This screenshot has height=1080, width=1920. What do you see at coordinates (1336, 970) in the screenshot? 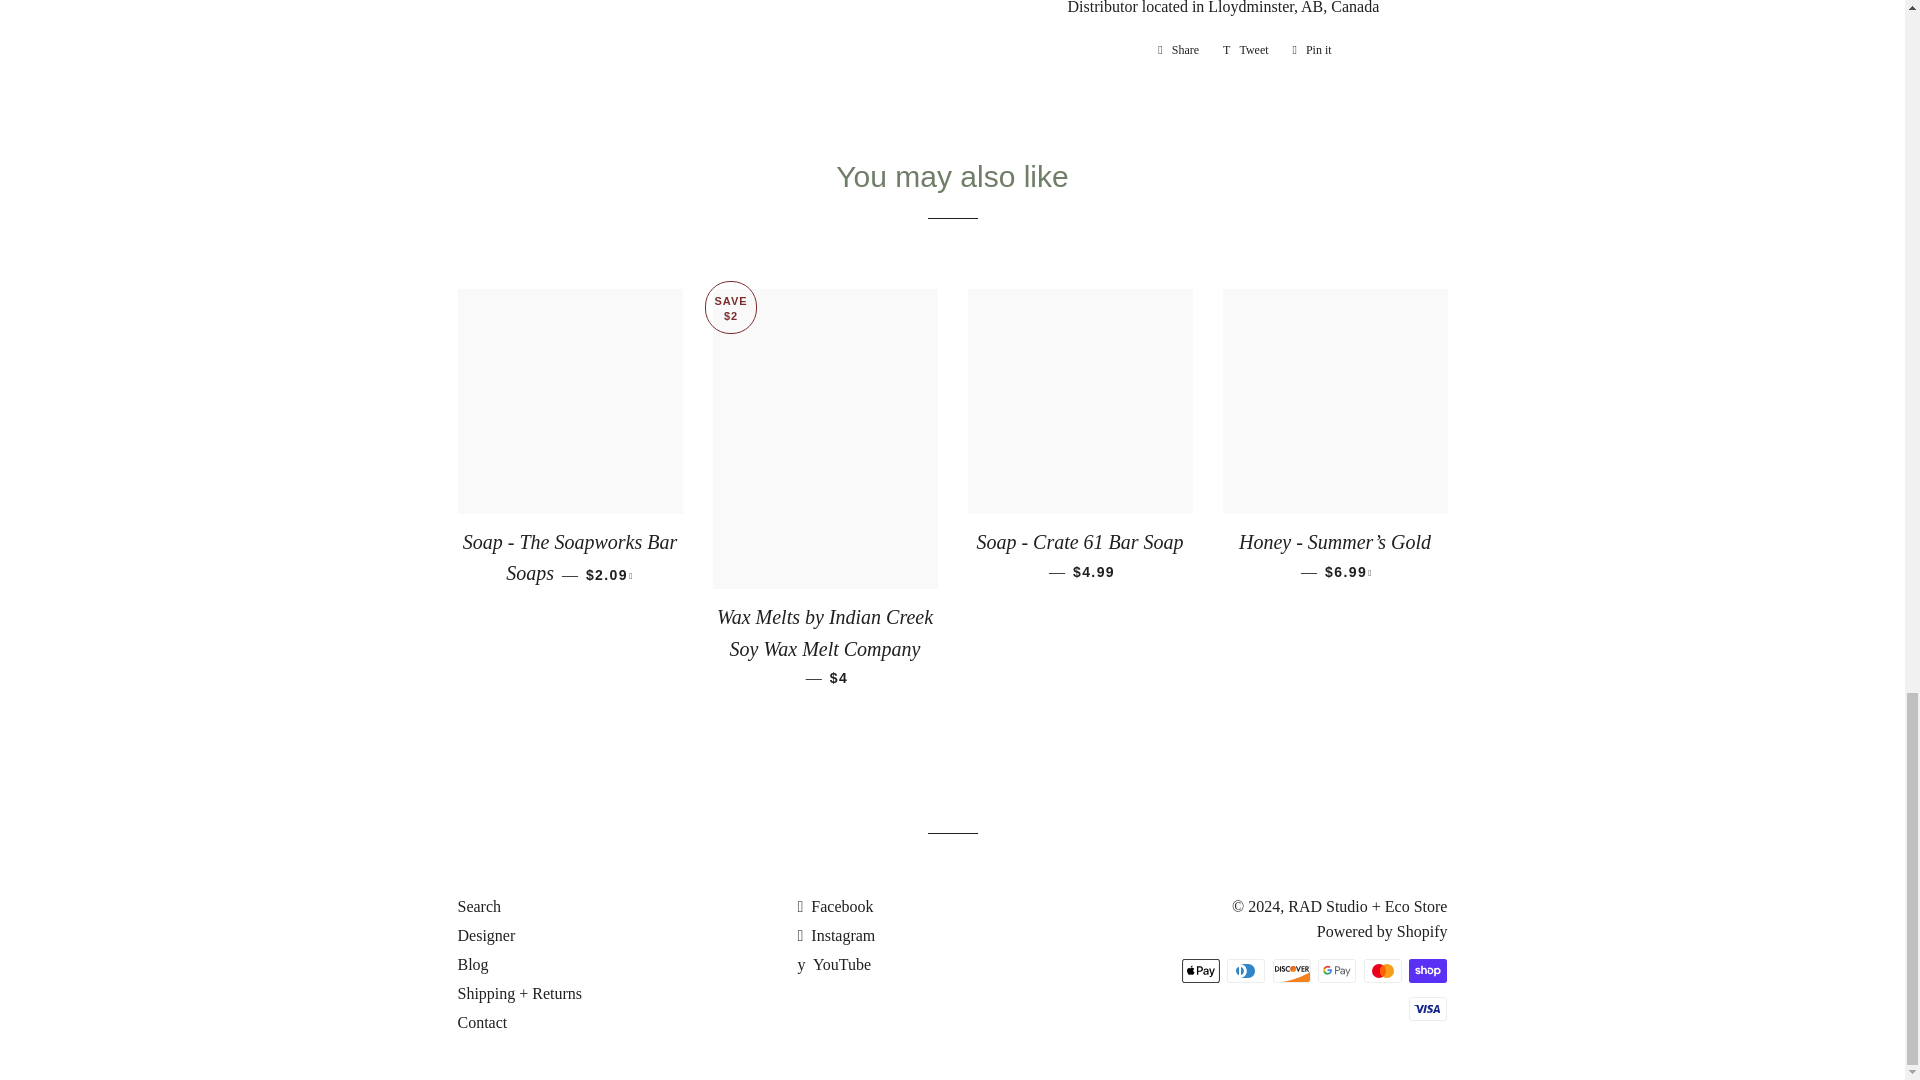
I see `Google Pay` at bounding box center [1336, 970].